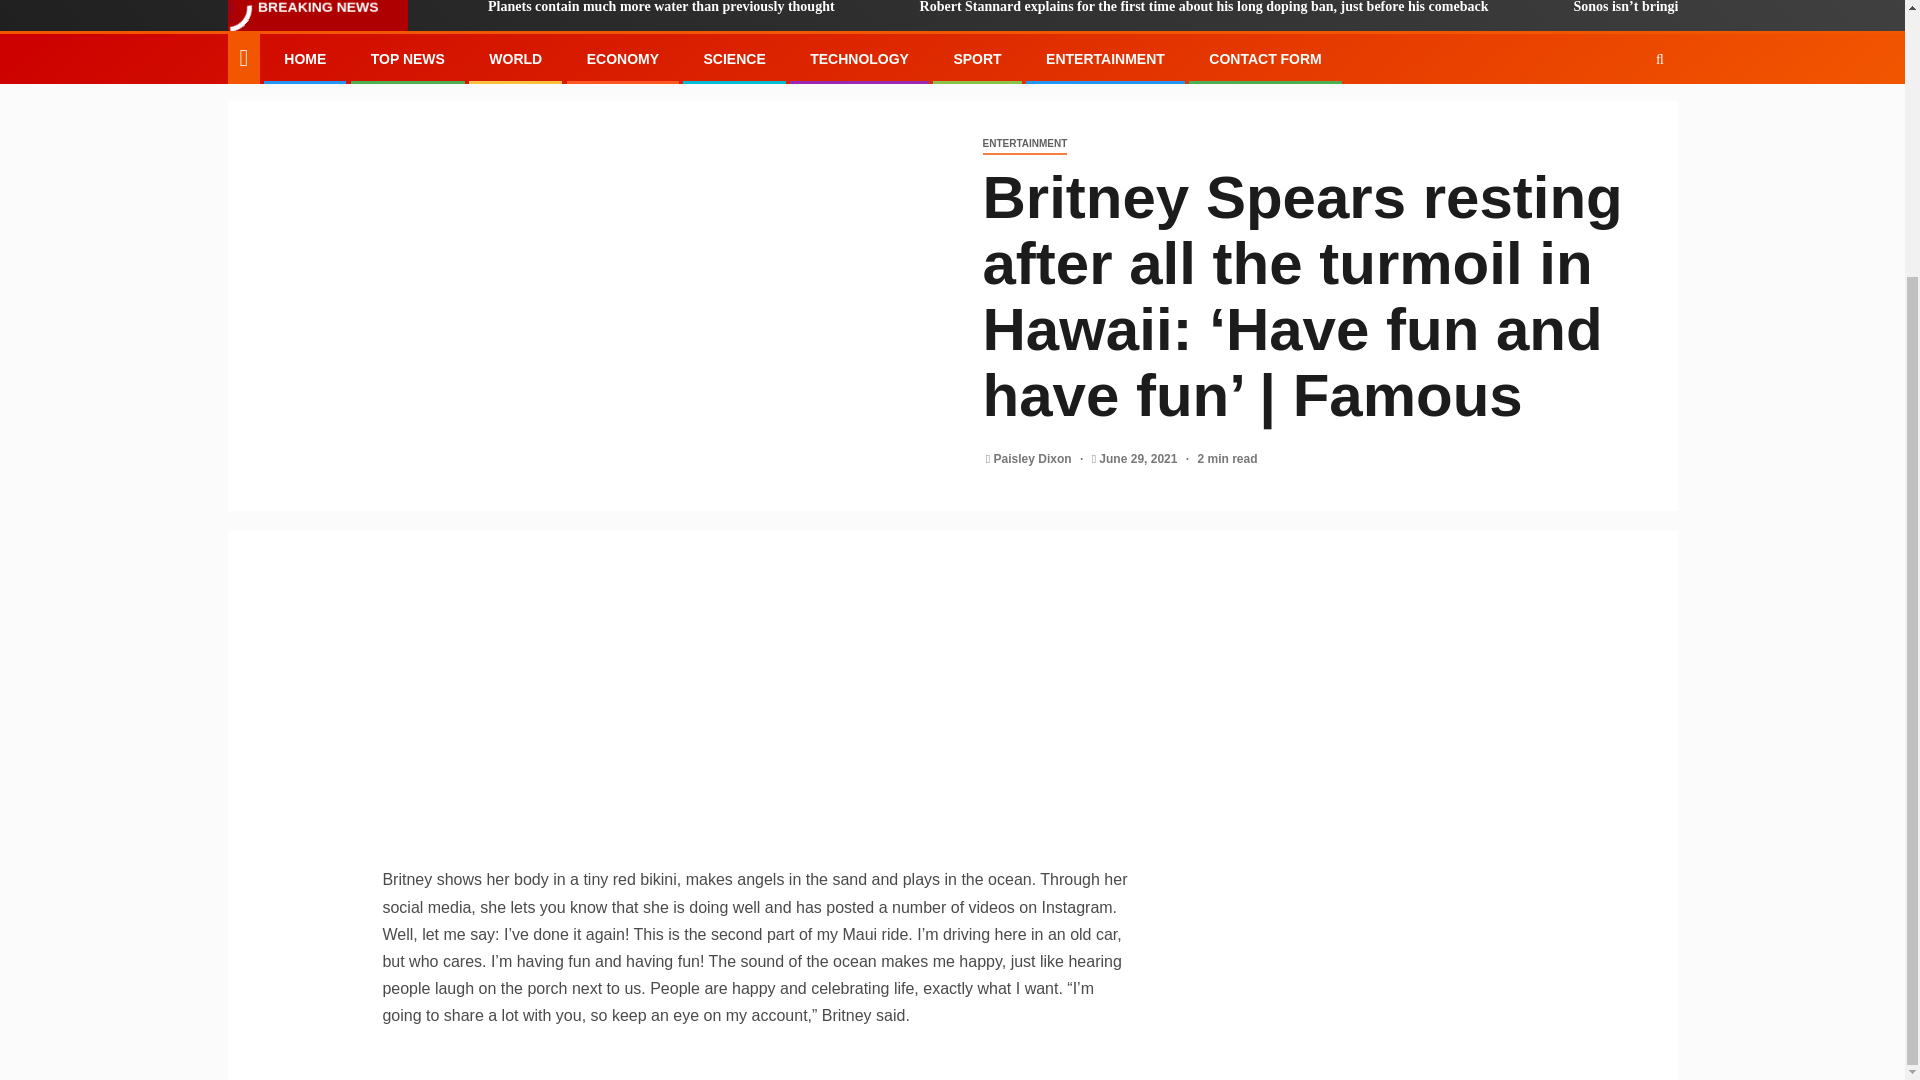  What do you see at coordinates (859, 58) in the screenshot?
I see `TECHNOLOGY` at bounding box center [859, 58].